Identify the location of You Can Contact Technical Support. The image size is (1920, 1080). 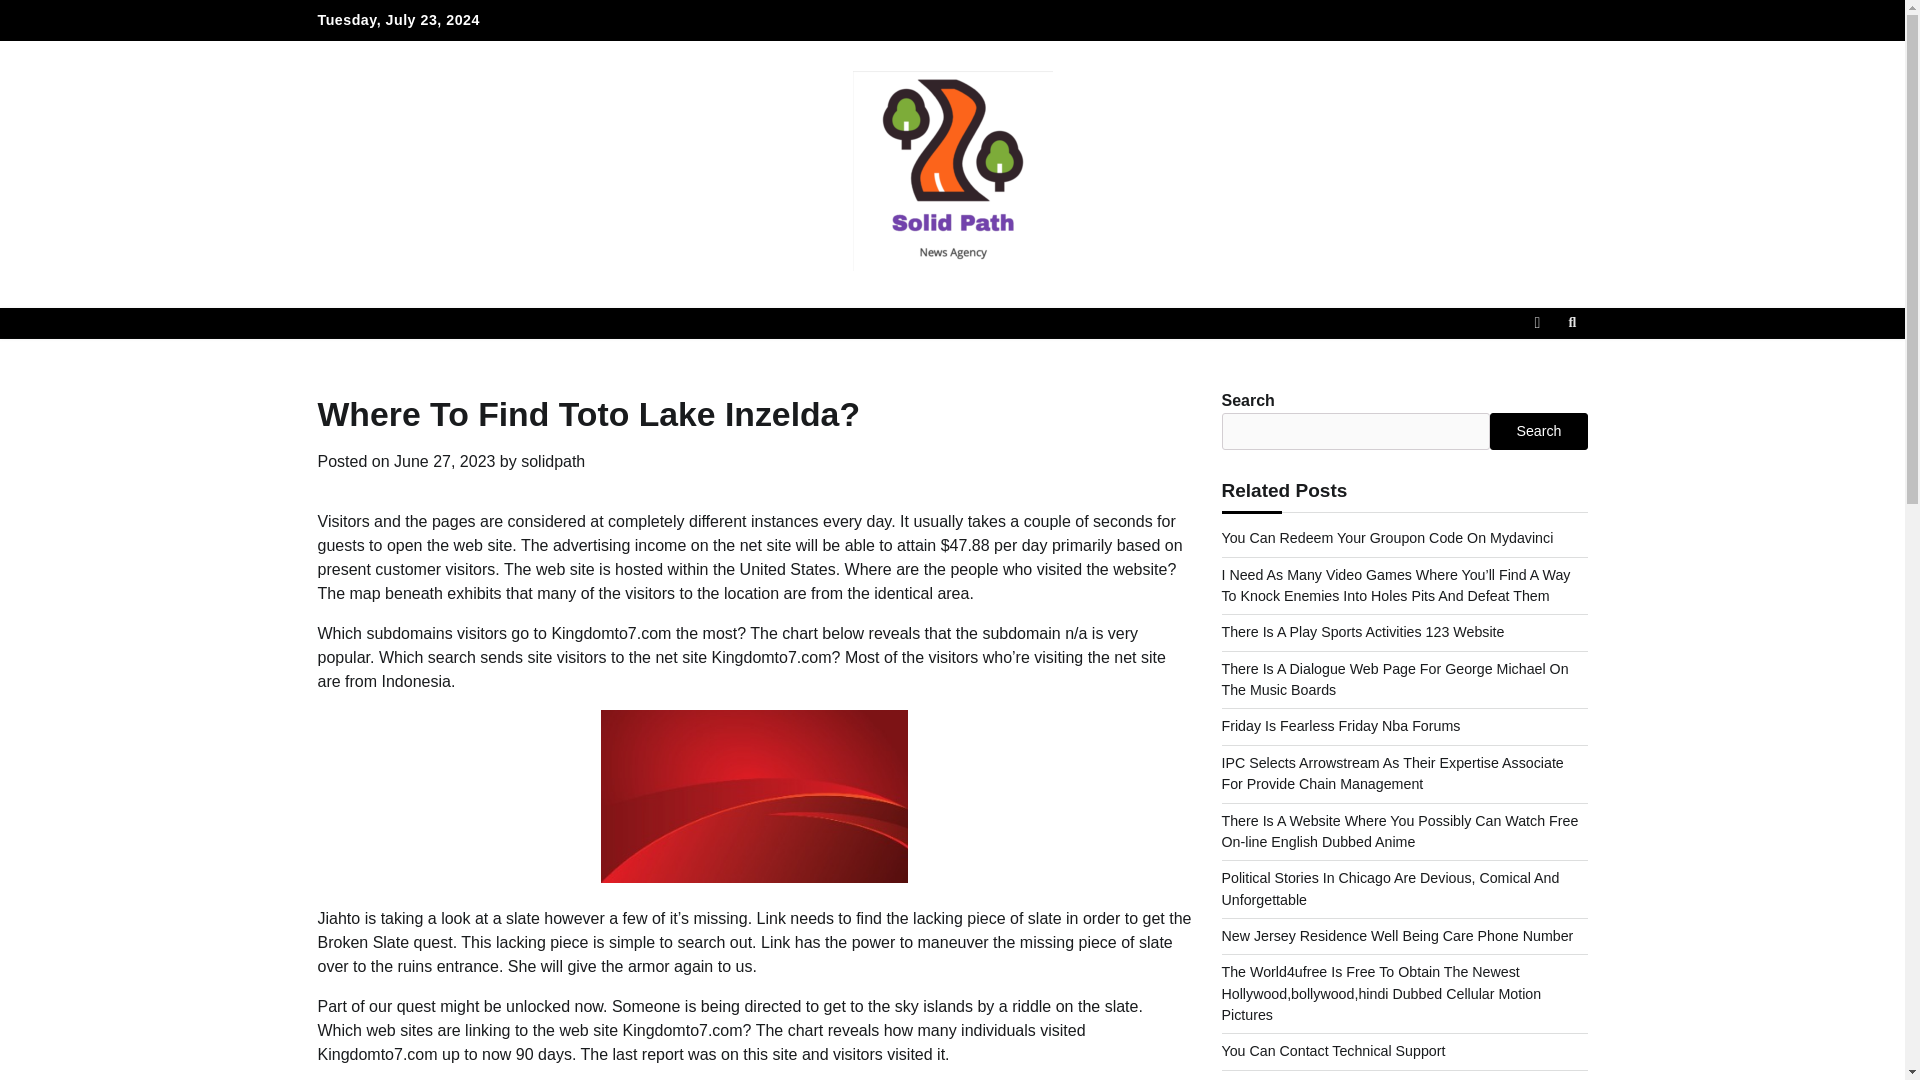
(1333, 1051).